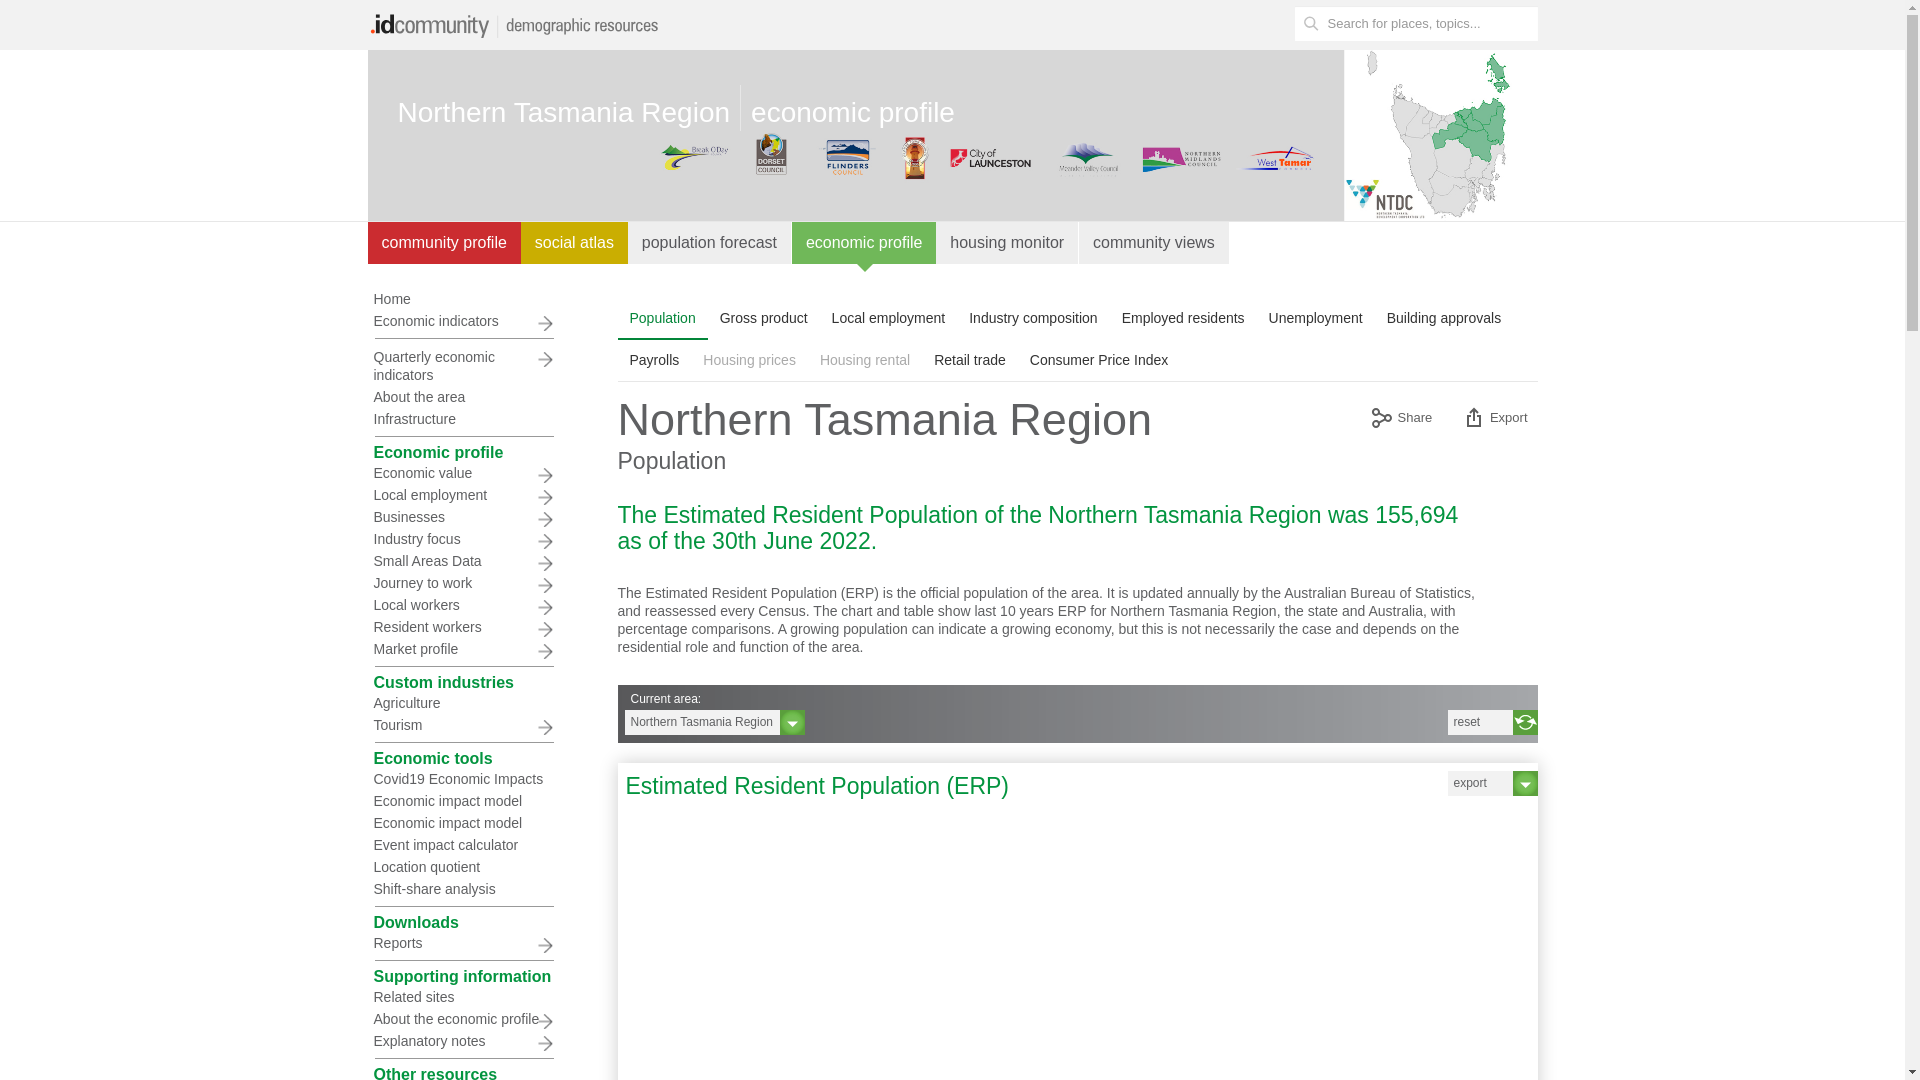  Describe the element at coordinates (1008, 243) in the screenshot. I see `housing monitor` at that location.